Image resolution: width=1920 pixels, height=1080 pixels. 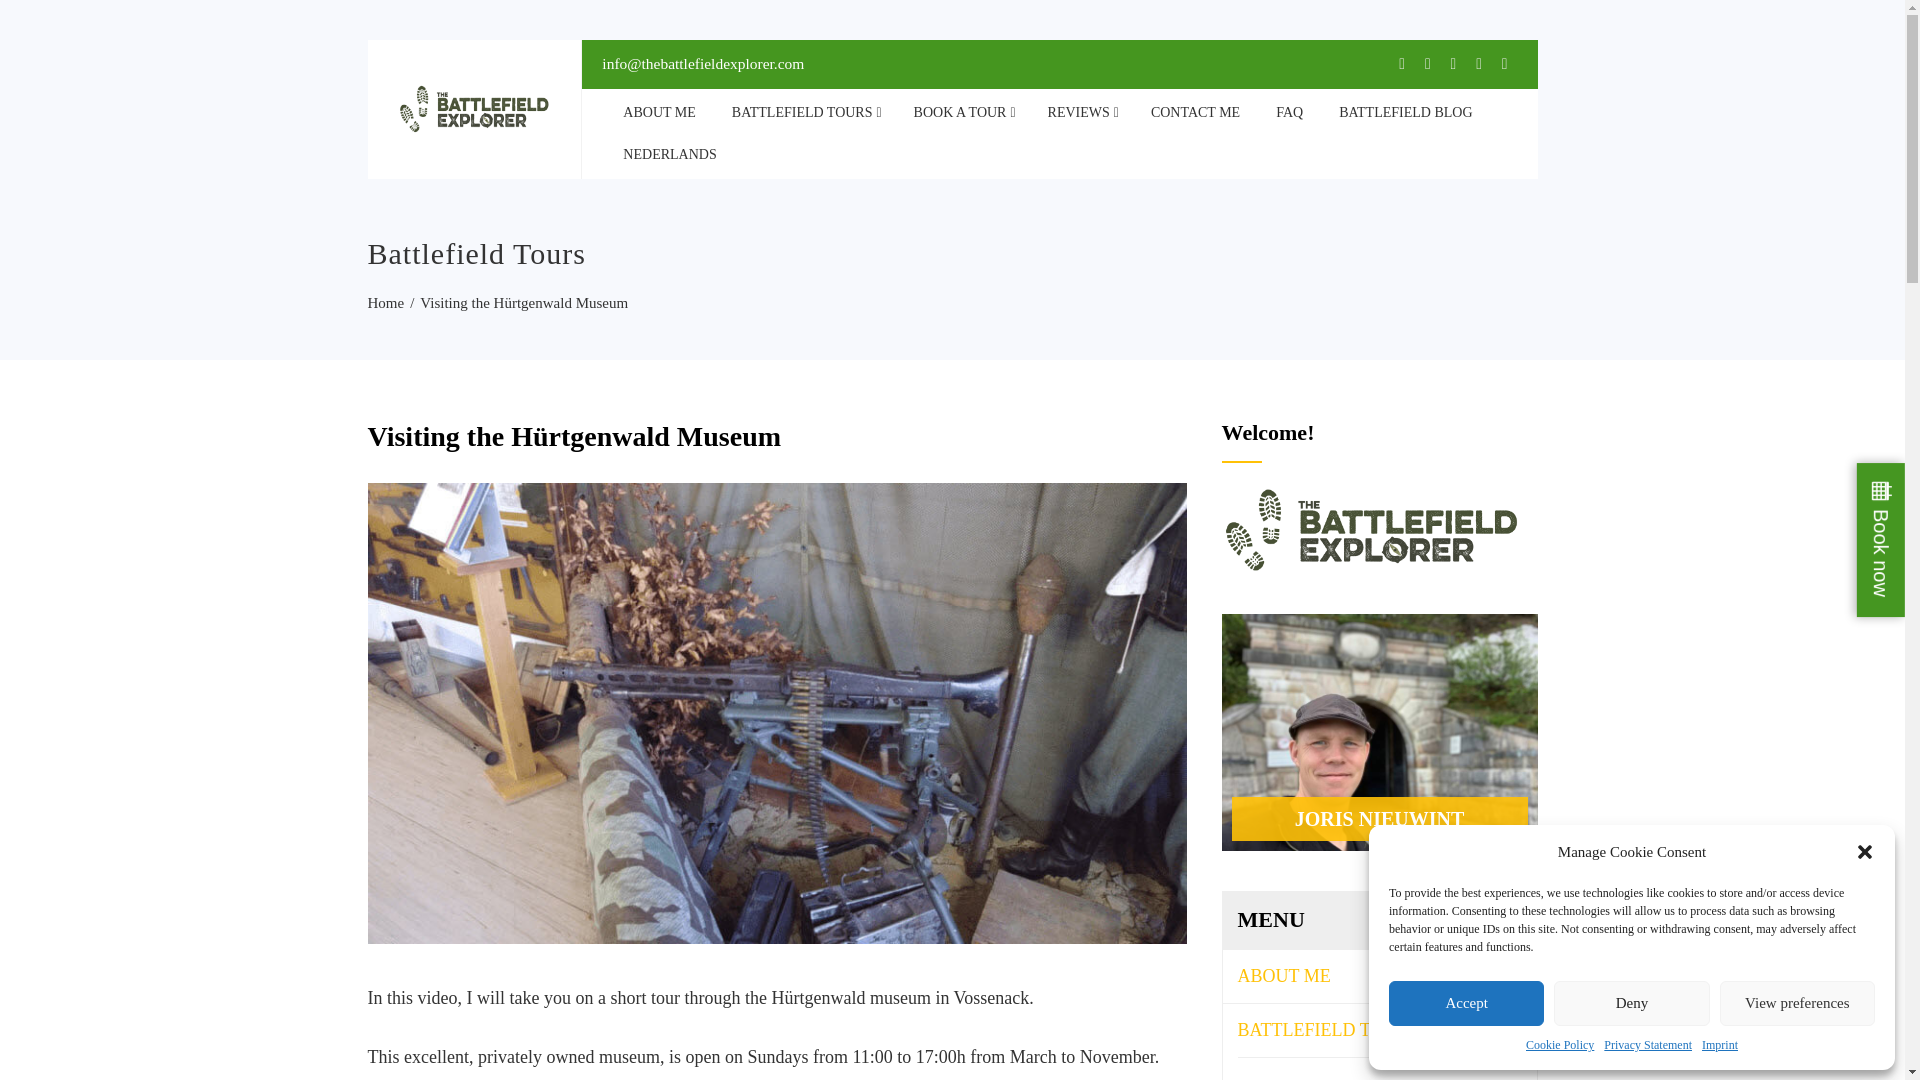 What do you see at coordinates (804, 112) in the screenshot?
I see `BATTLEFIELD TOURS` at bounding box center [804, 112].